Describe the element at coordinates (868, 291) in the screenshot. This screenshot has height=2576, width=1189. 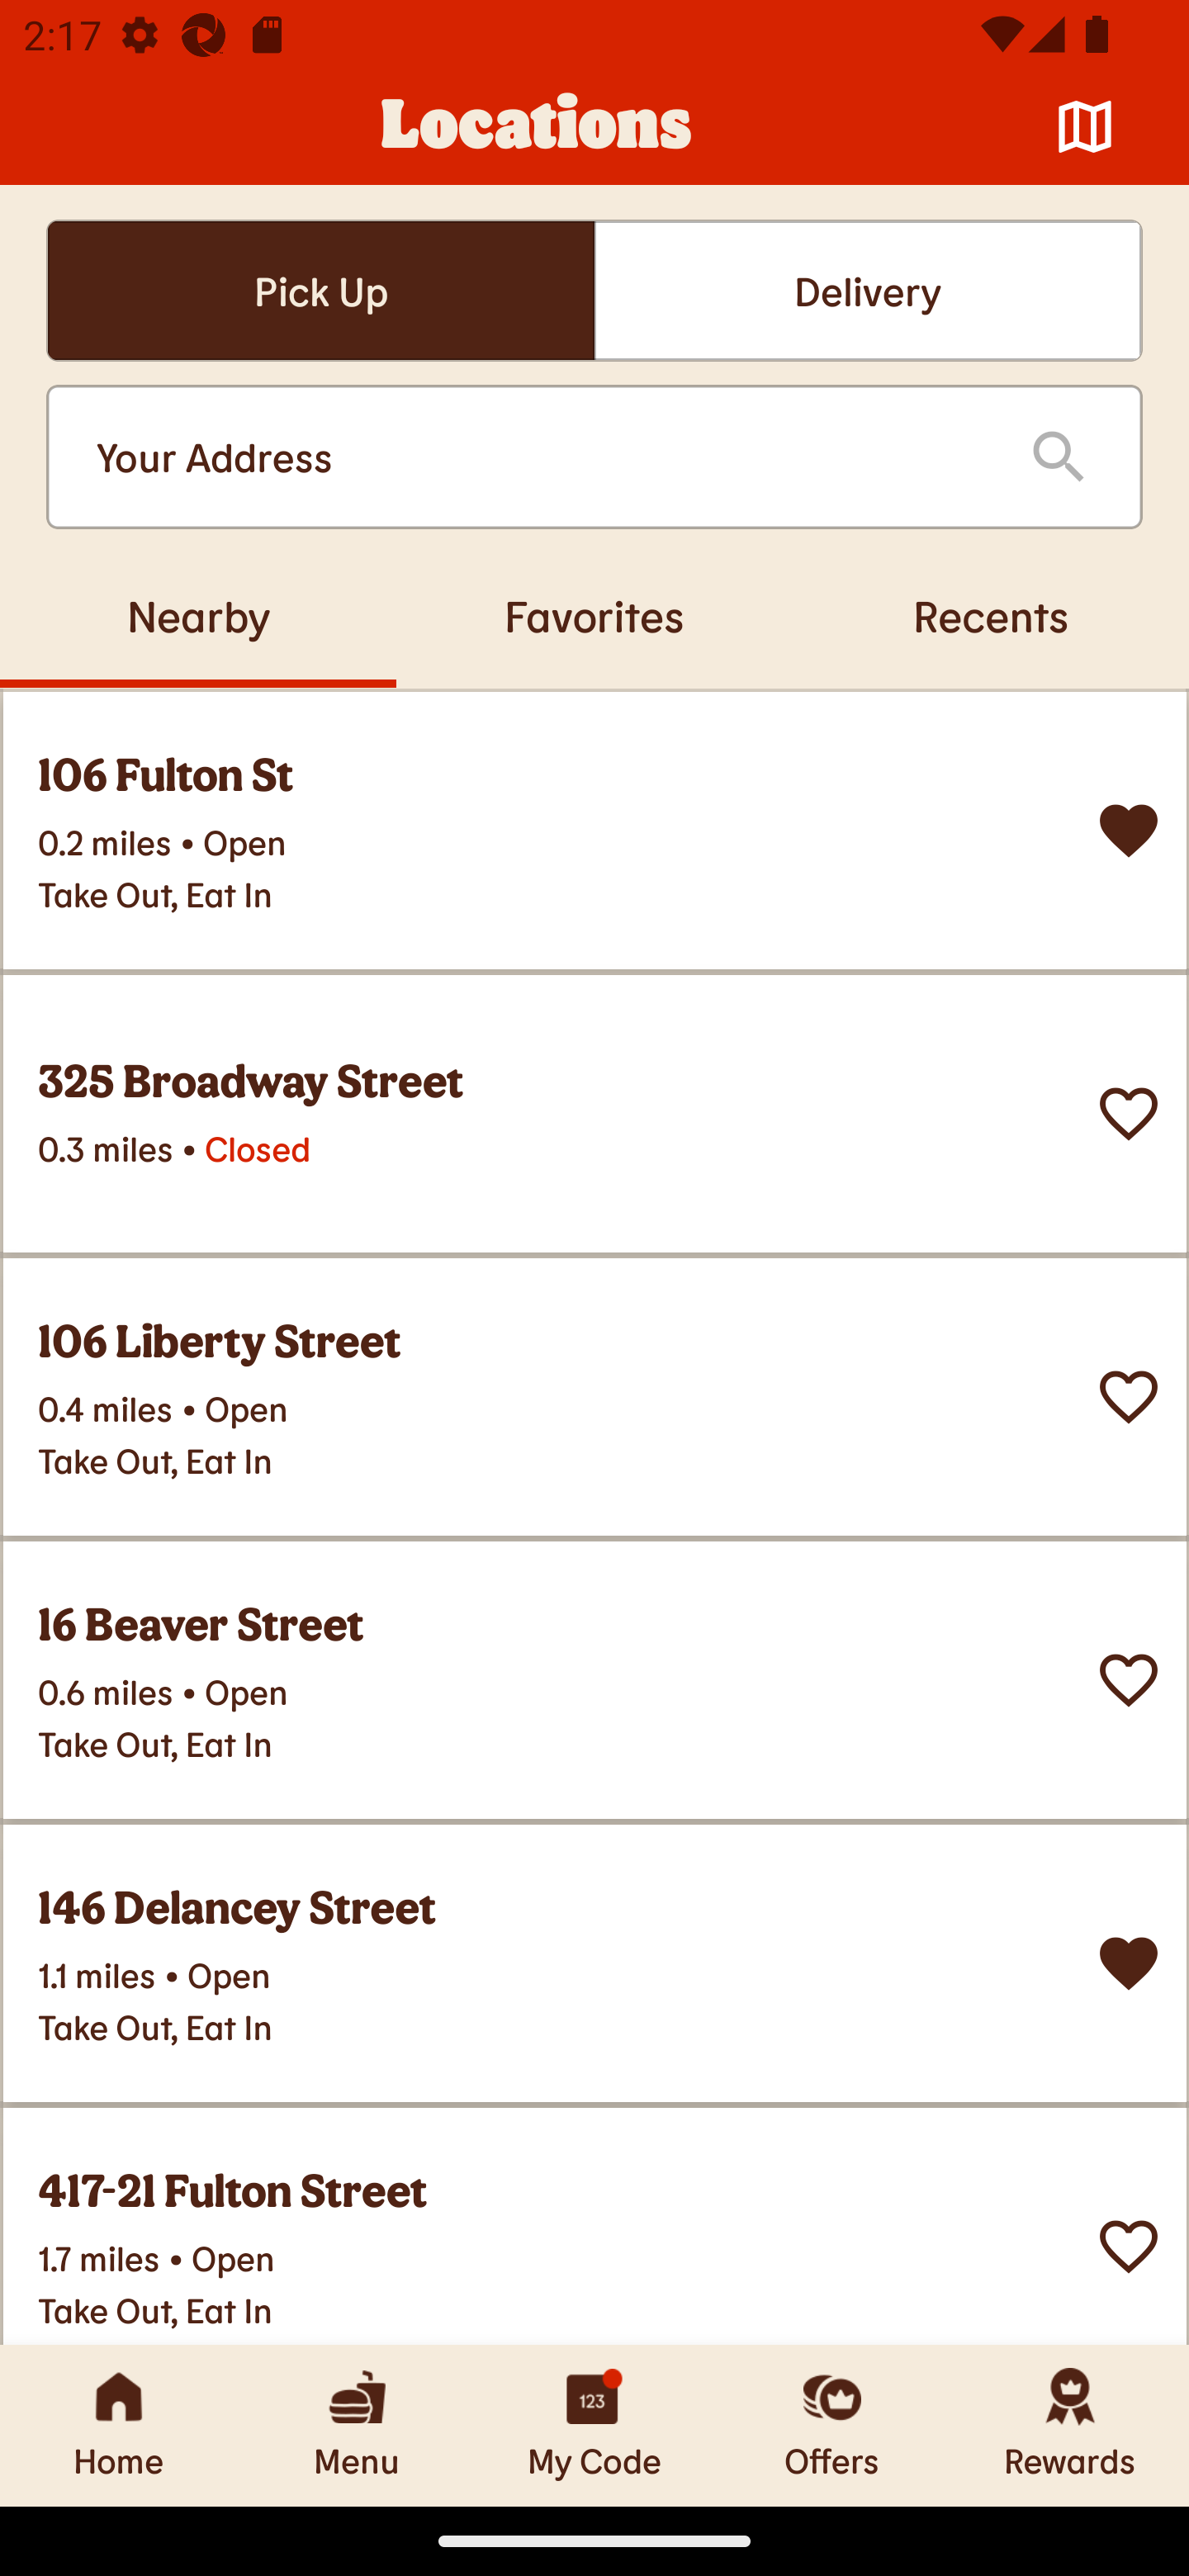
I see `Delivery Delivery Delivery` at that location.